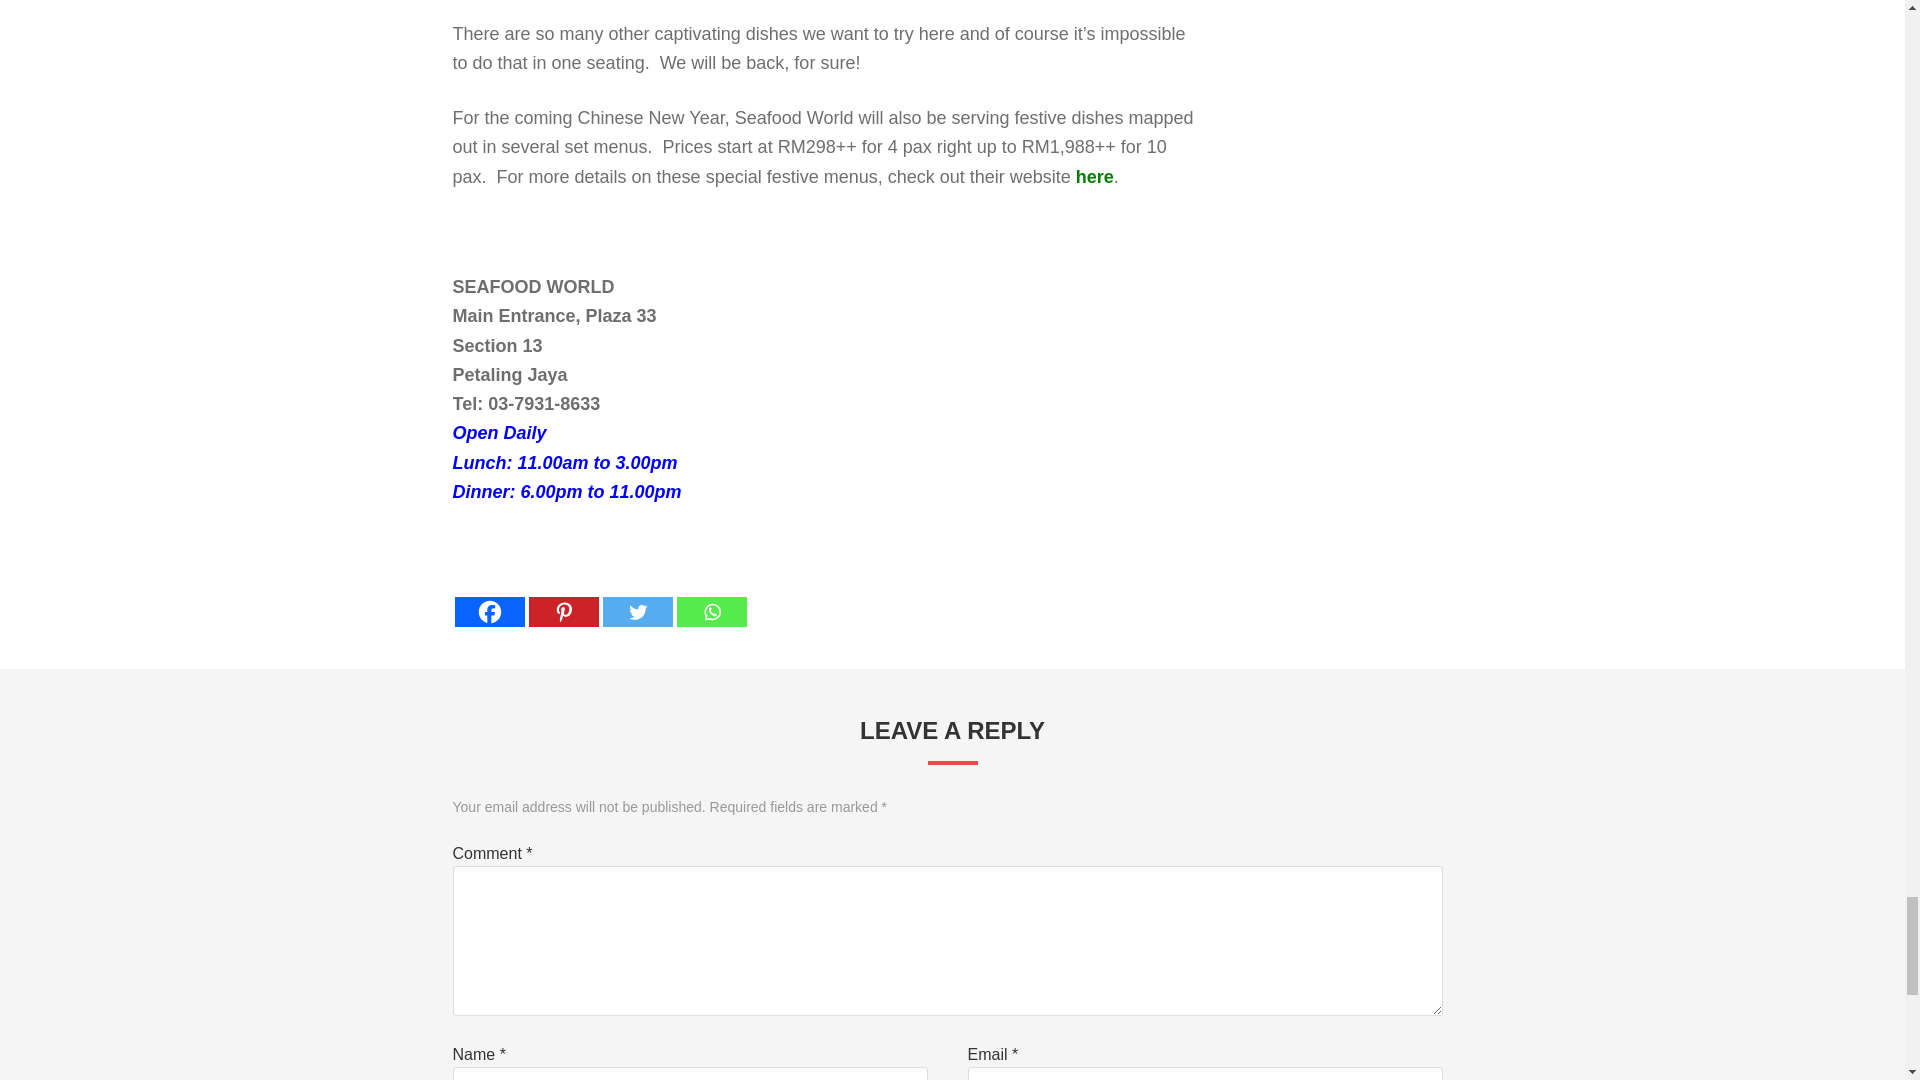 This screenshot has height=1080, width=1920. What do you see at coordinates (637, 595) in the screenshot?
I see `Twitter` at bounding box center [637, 595].